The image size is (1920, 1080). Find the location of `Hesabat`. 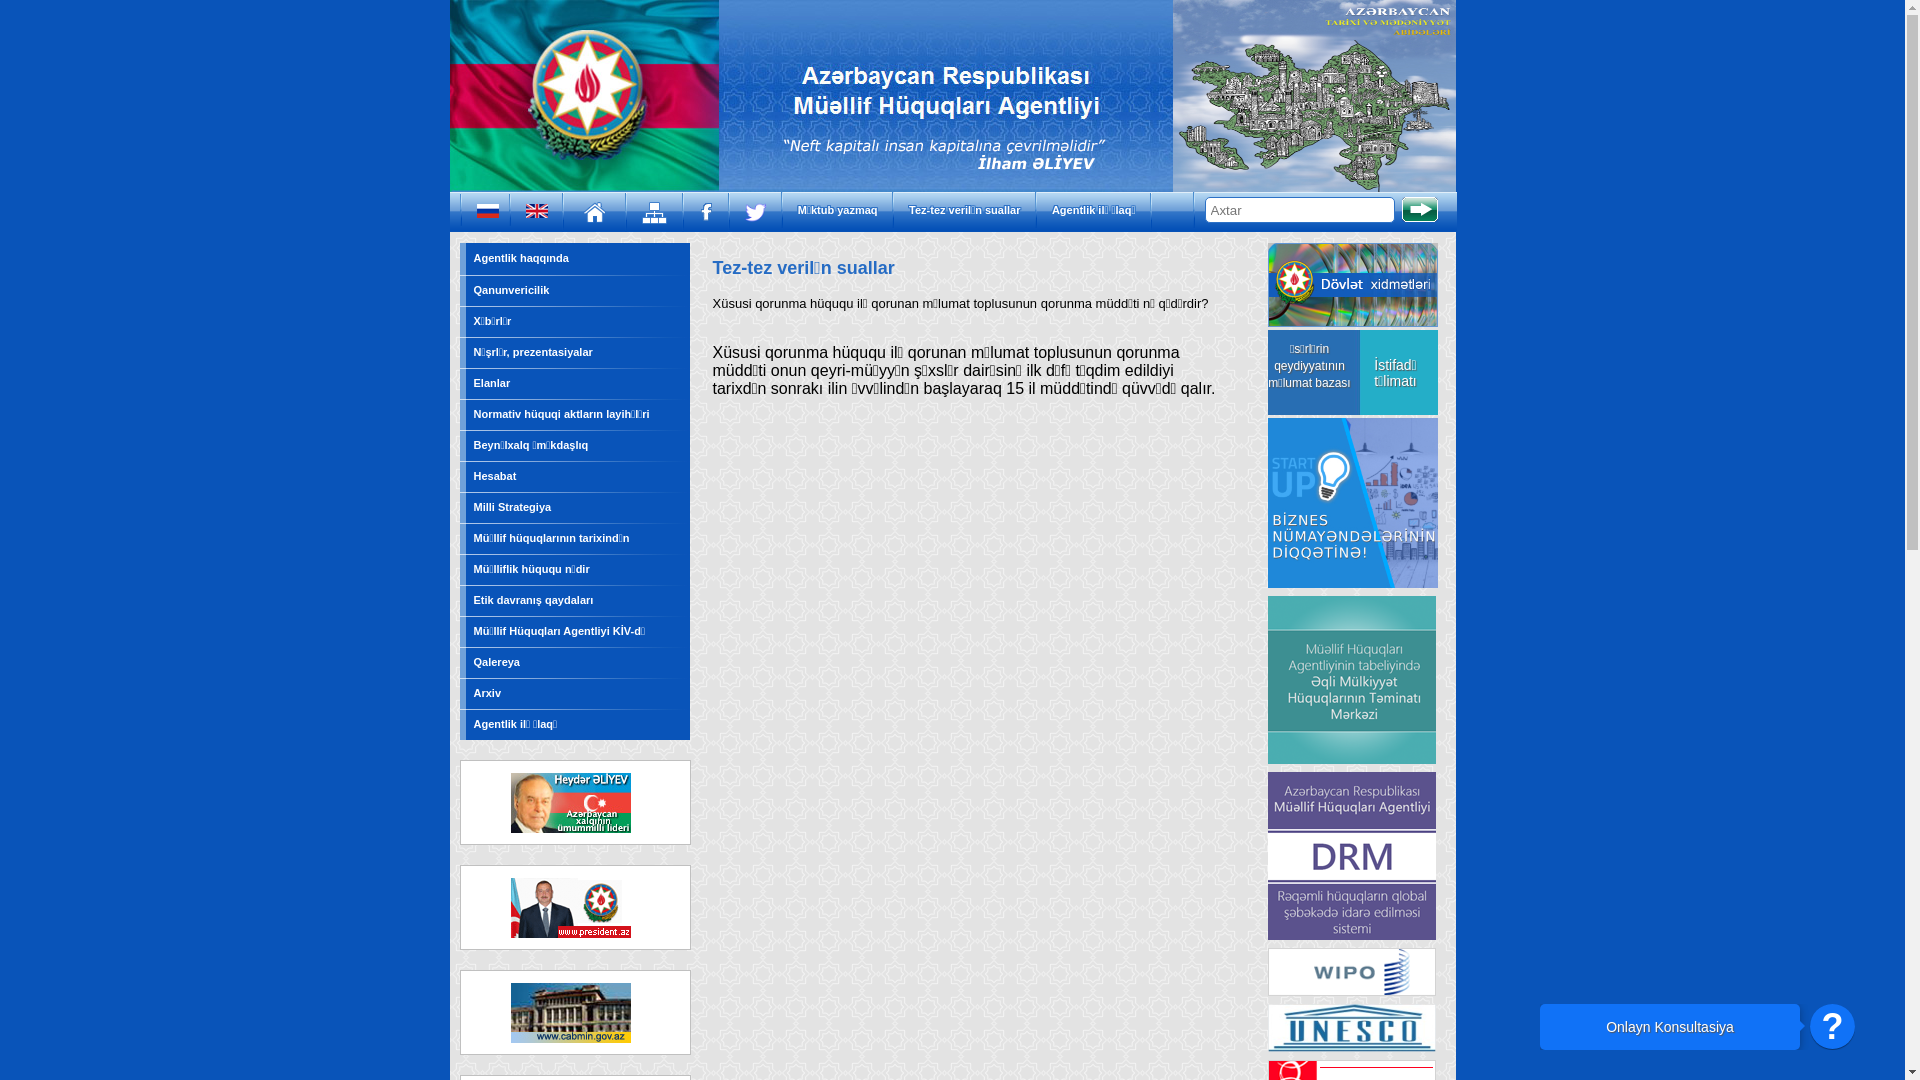

Hesabat is located at coordinates (496, 476).